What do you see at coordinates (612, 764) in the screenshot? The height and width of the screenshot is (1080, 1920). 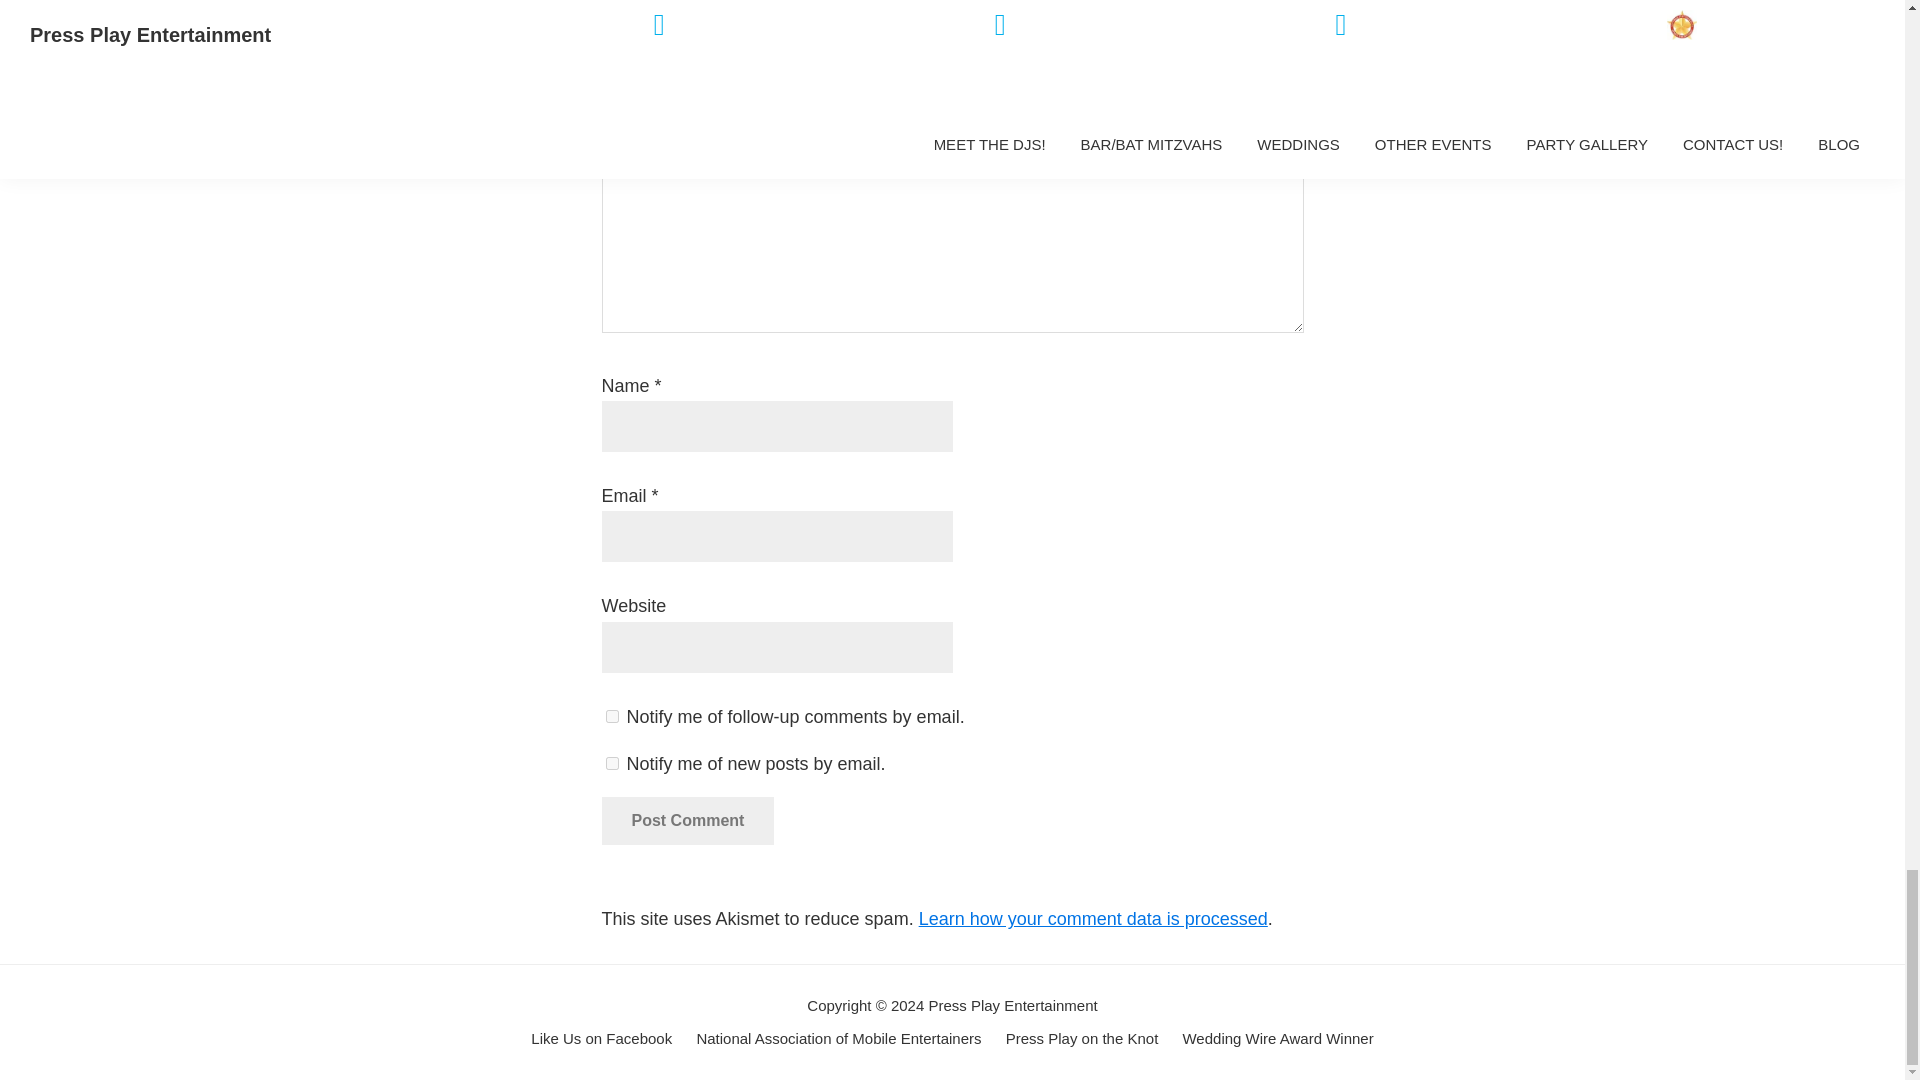 I see `subscribe` at bounding box center [612, 764].